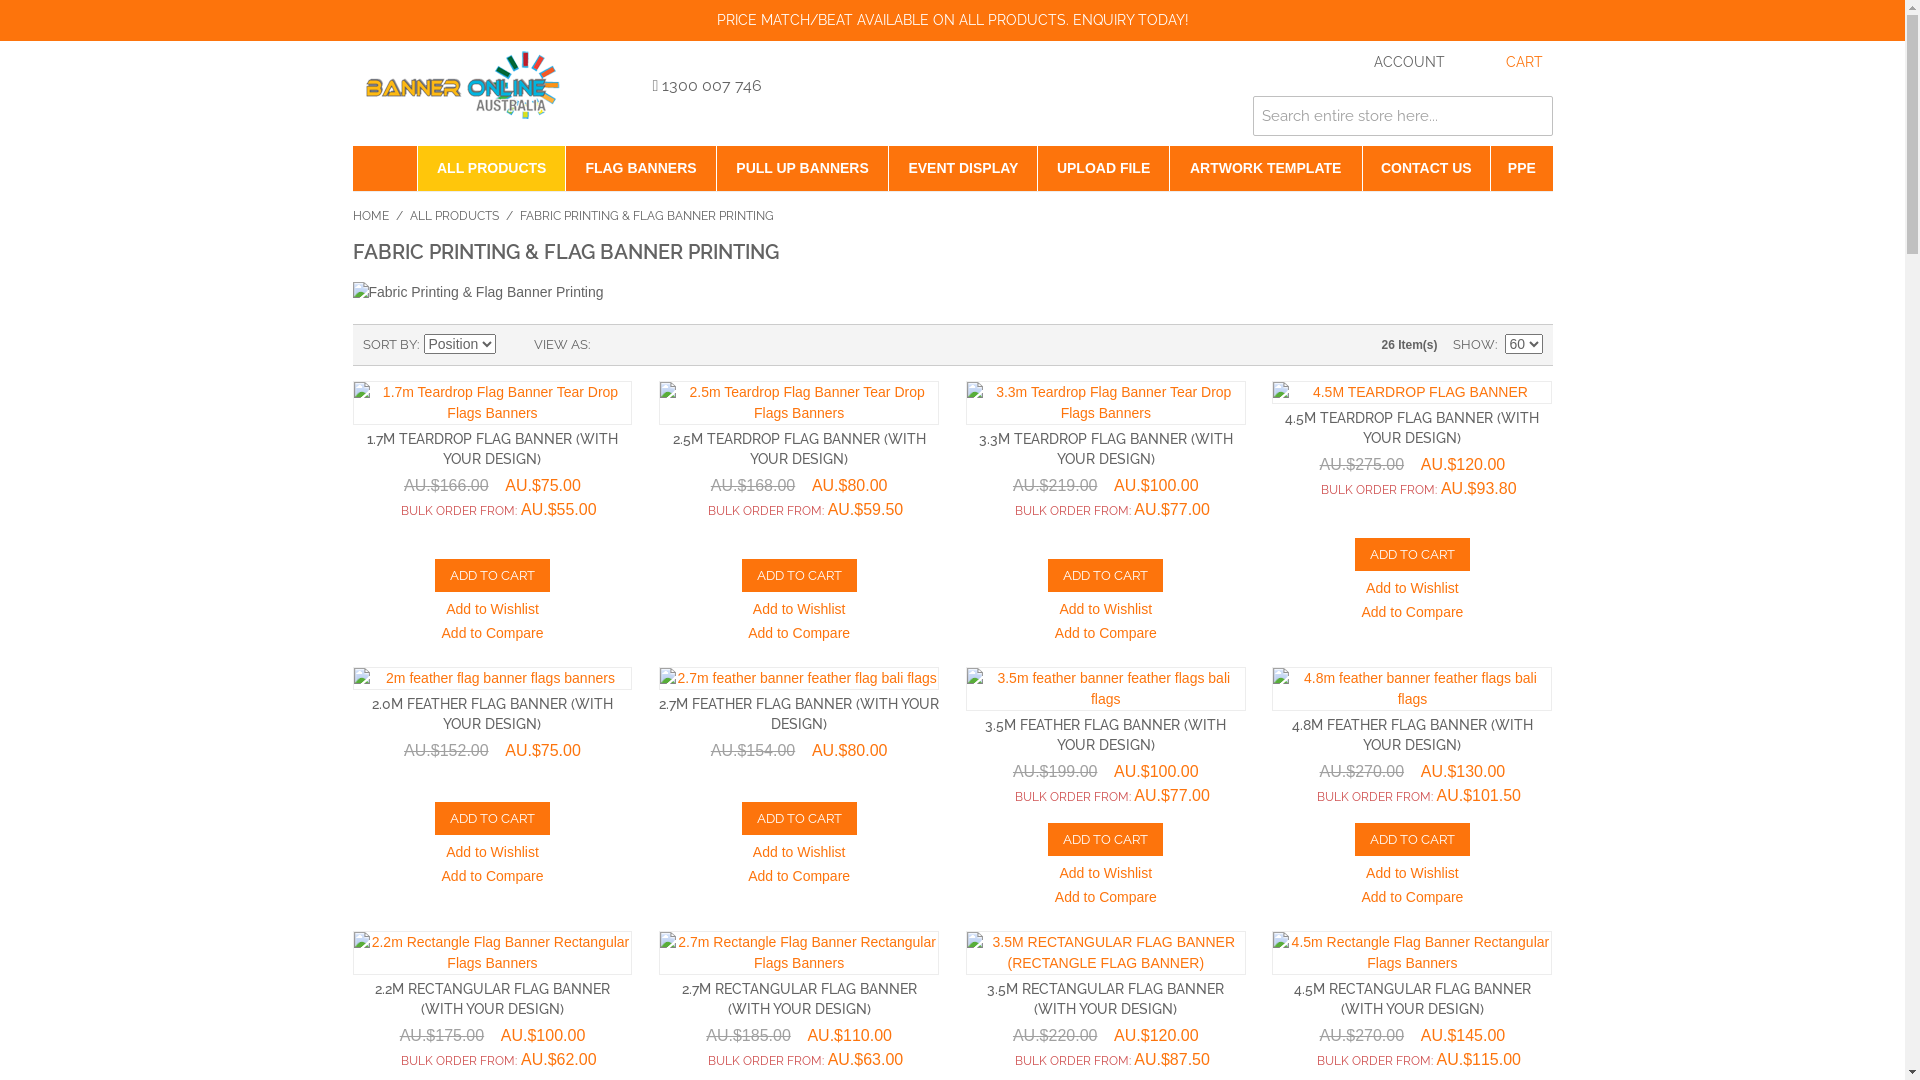 This screenshot has height=1080, width=1920. I want to click on 2.0M FEATHER FLAG BANNER (WITH YOUR DESIGN), so click(492, 714).